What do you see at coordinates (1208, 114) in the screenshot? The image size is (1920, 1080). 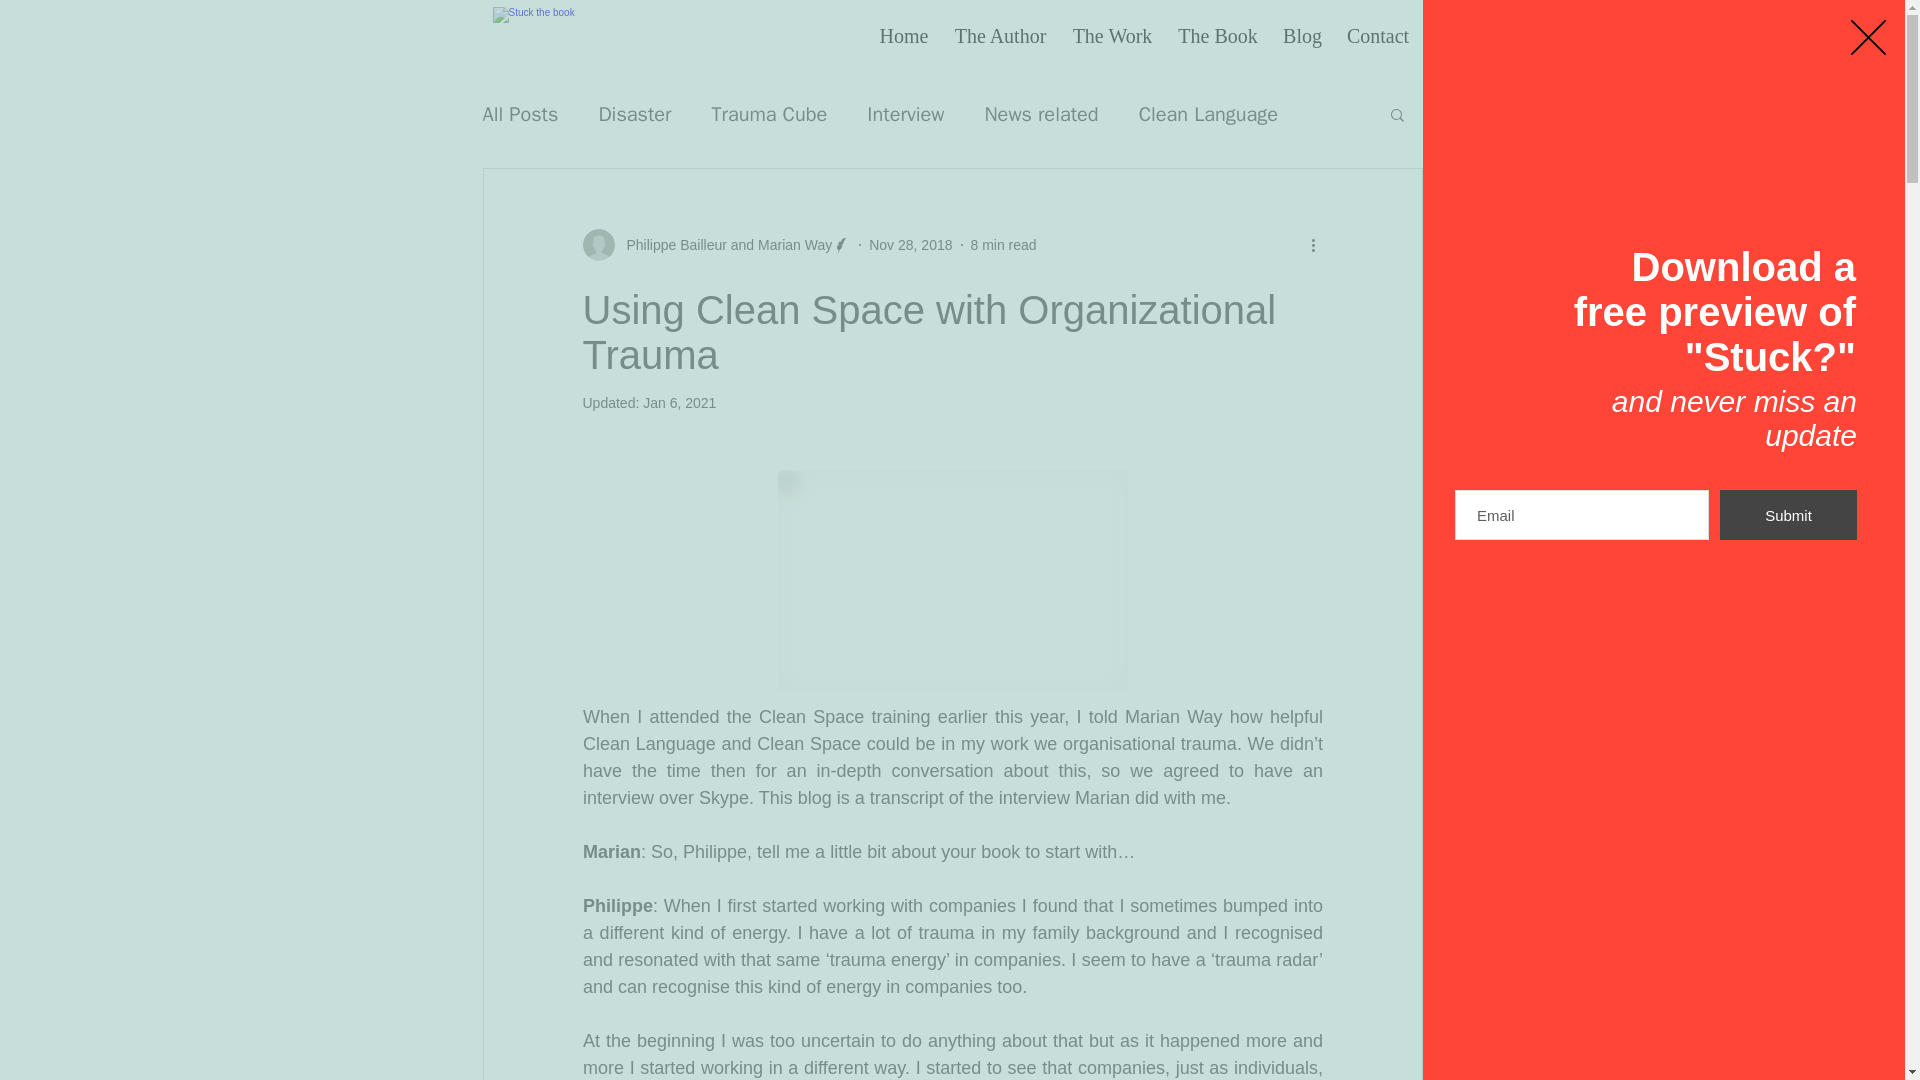 I see `Clean Language` at bounding box center [1208, 114].